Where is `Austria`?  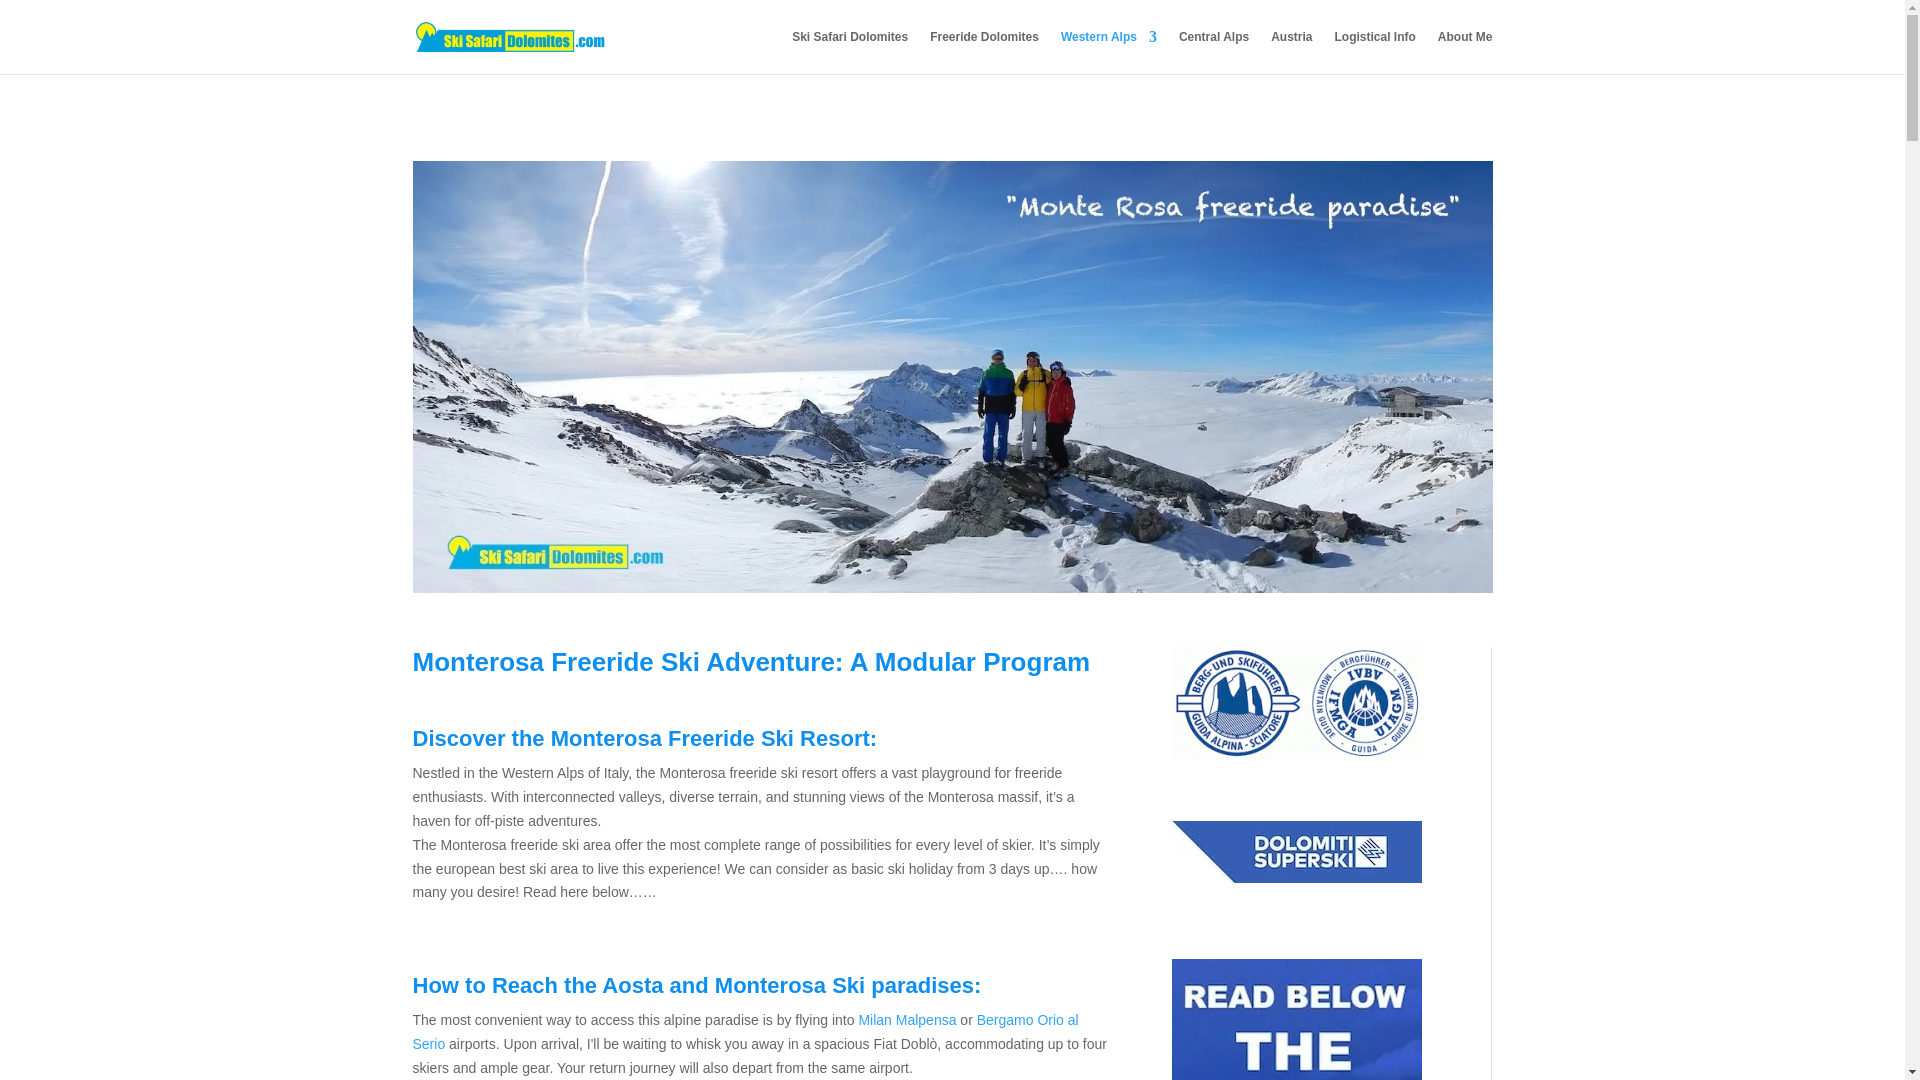 Austria is located at coordinates (1291, 52).